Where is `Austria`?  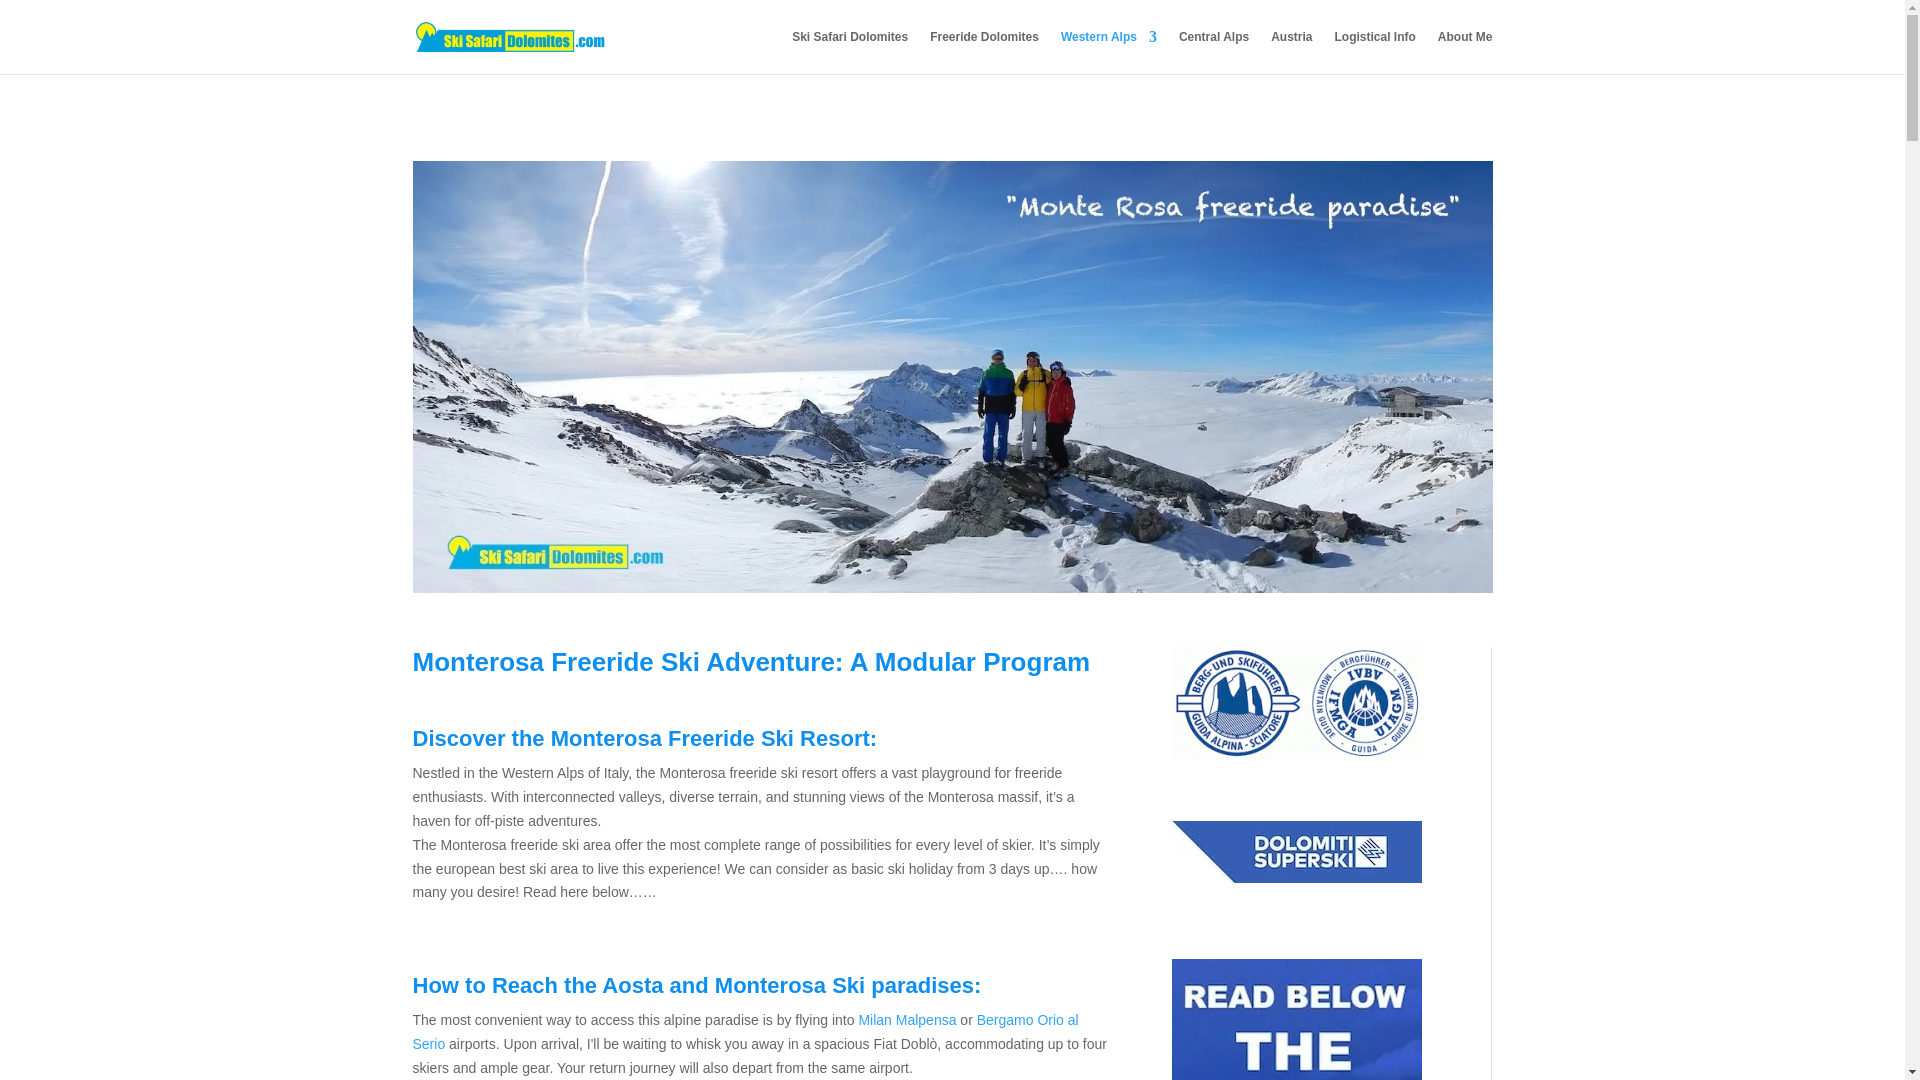 Austria is located at coordinates (1291, 52).